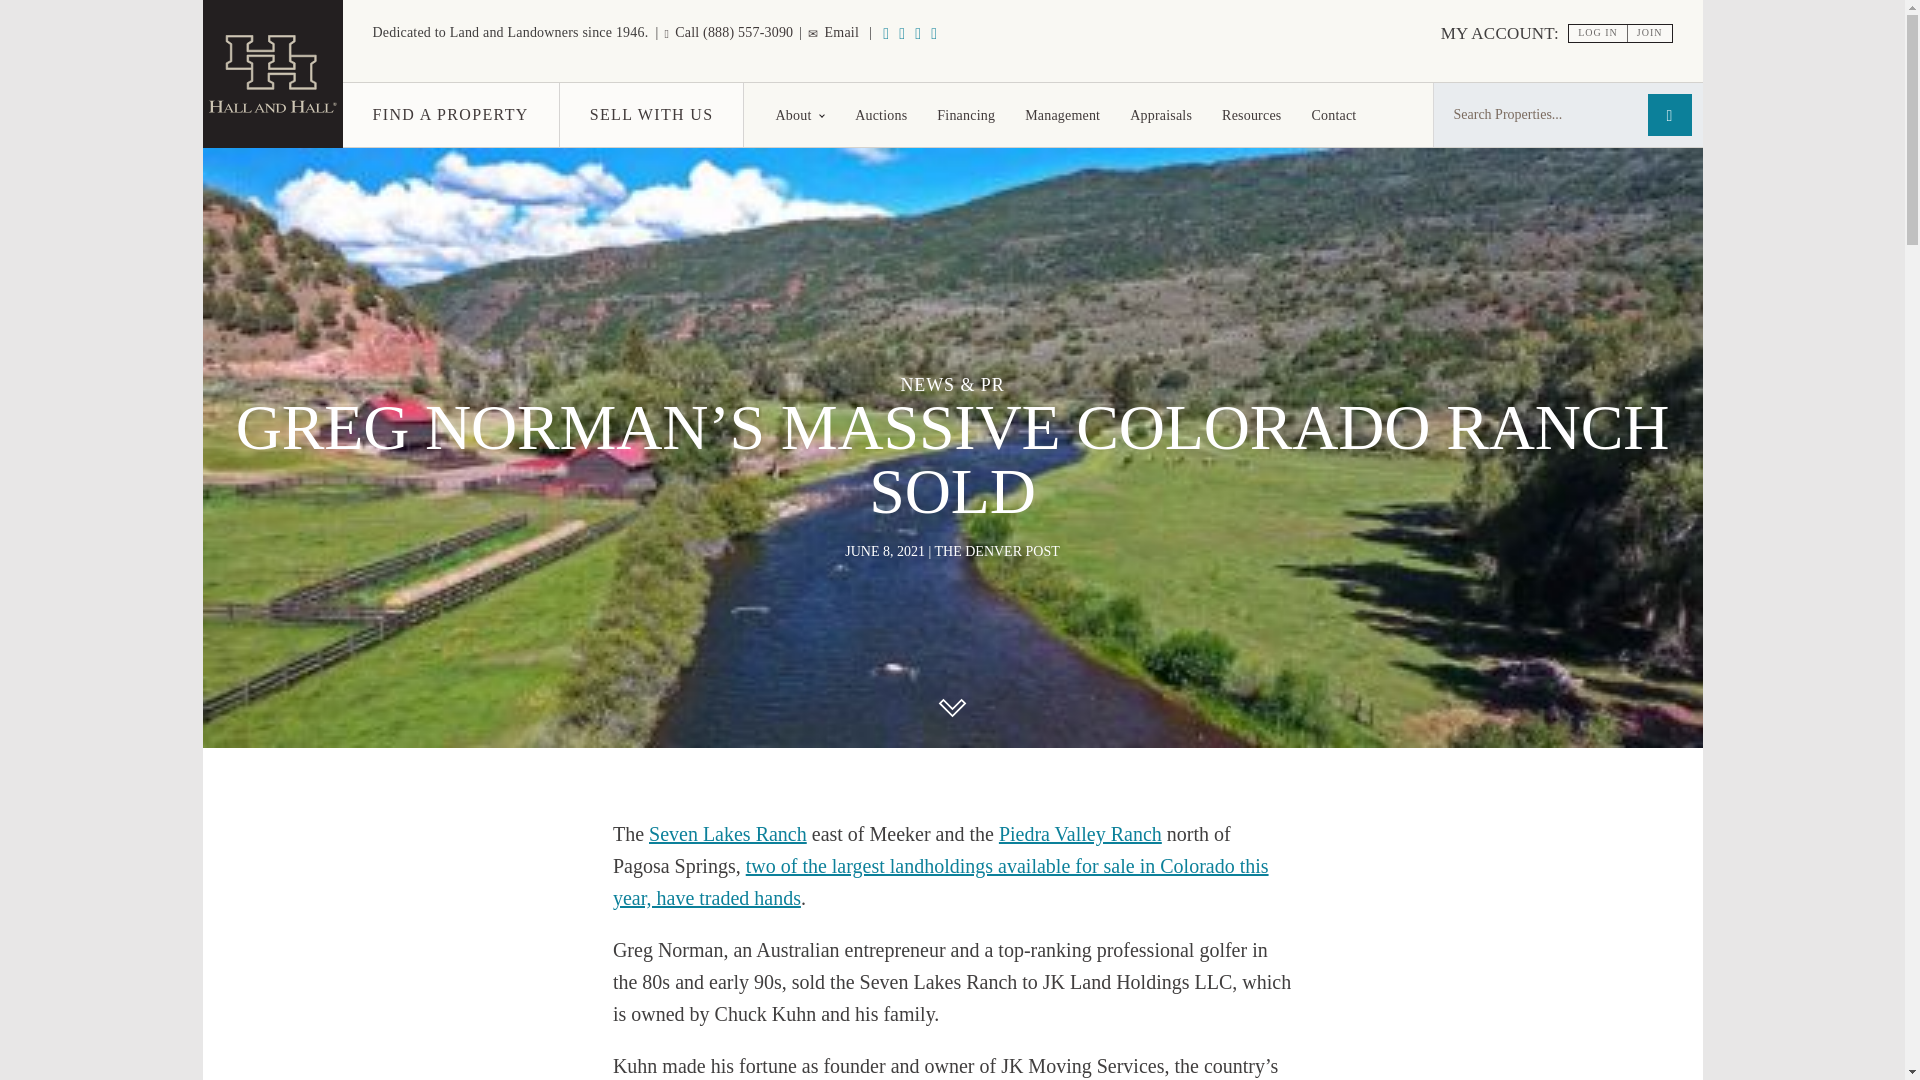 The image size is (1920, 1080). Describe the element at coordinates (1252, 114) in the screenshot. I see `Resources` at that location.